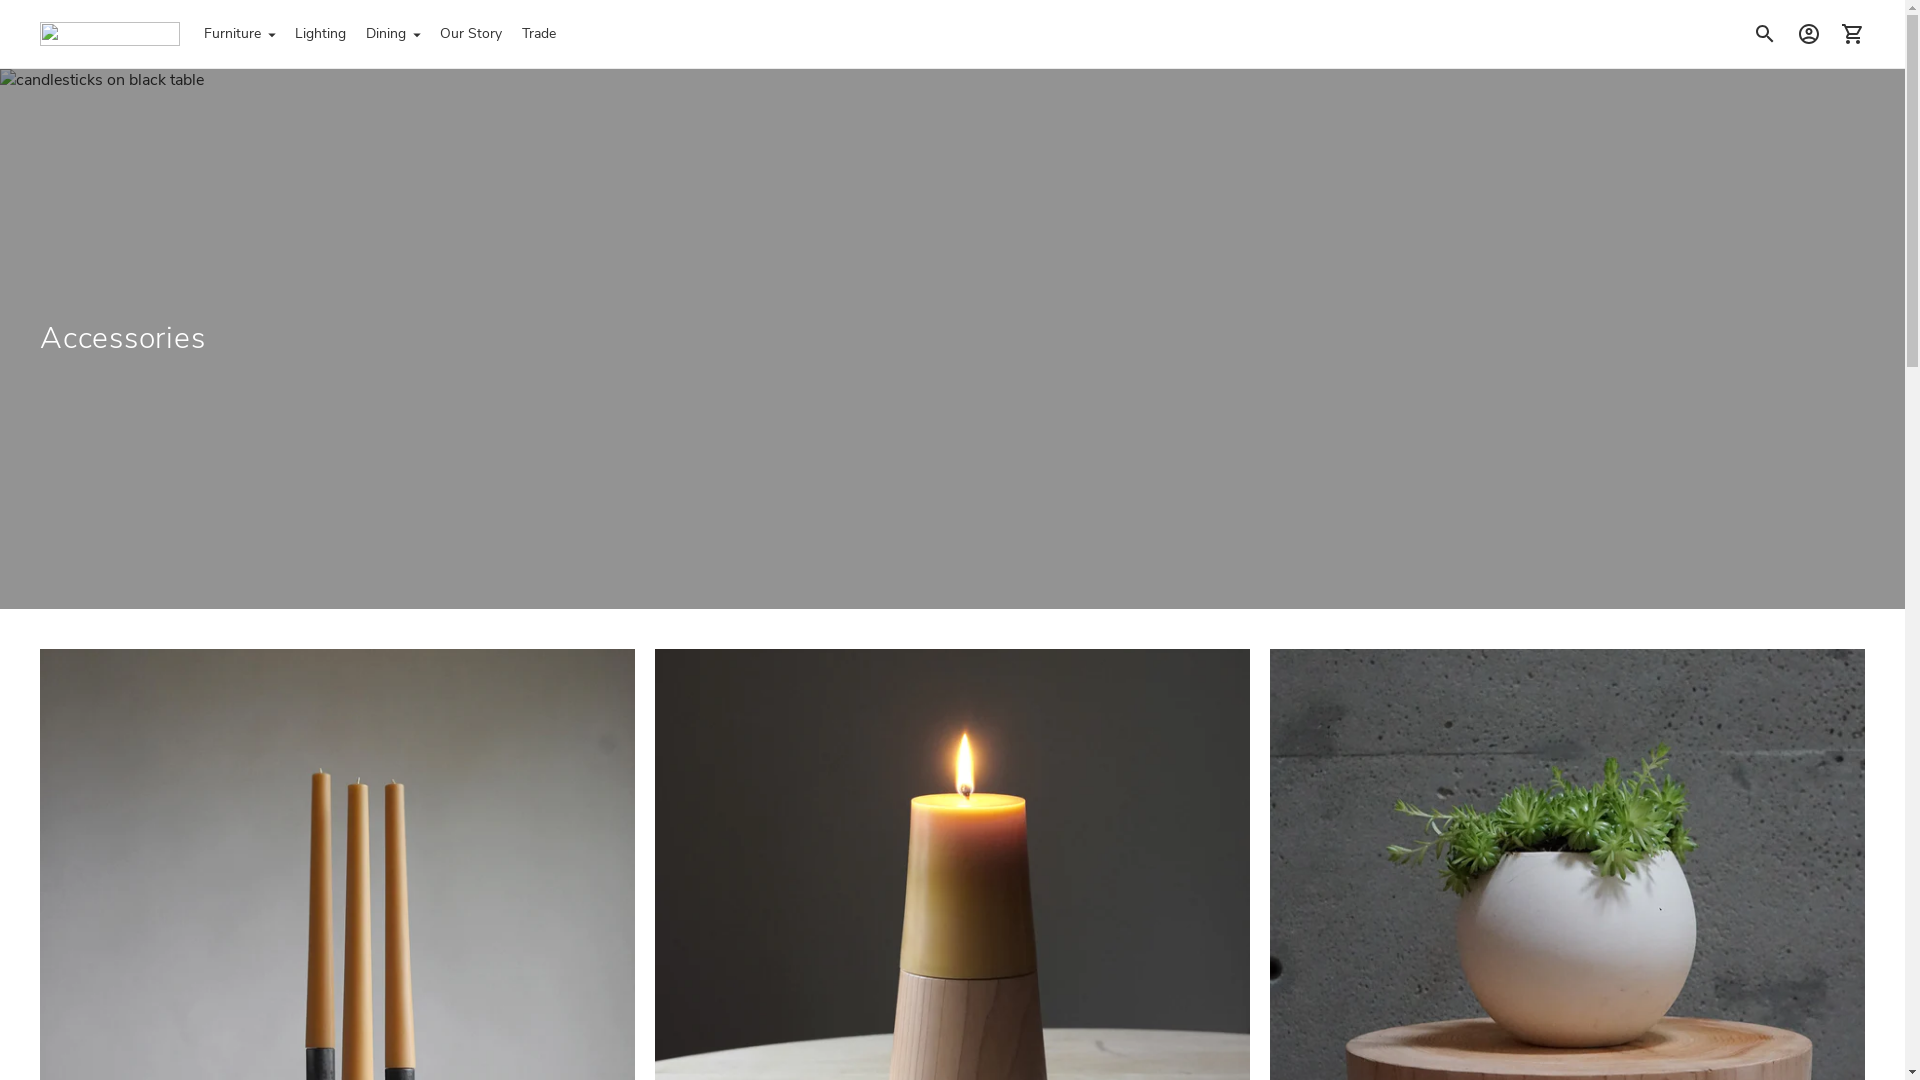  Describe the element at coordinates (471, 34) in the screenshot. I see `Our Story` at that location.